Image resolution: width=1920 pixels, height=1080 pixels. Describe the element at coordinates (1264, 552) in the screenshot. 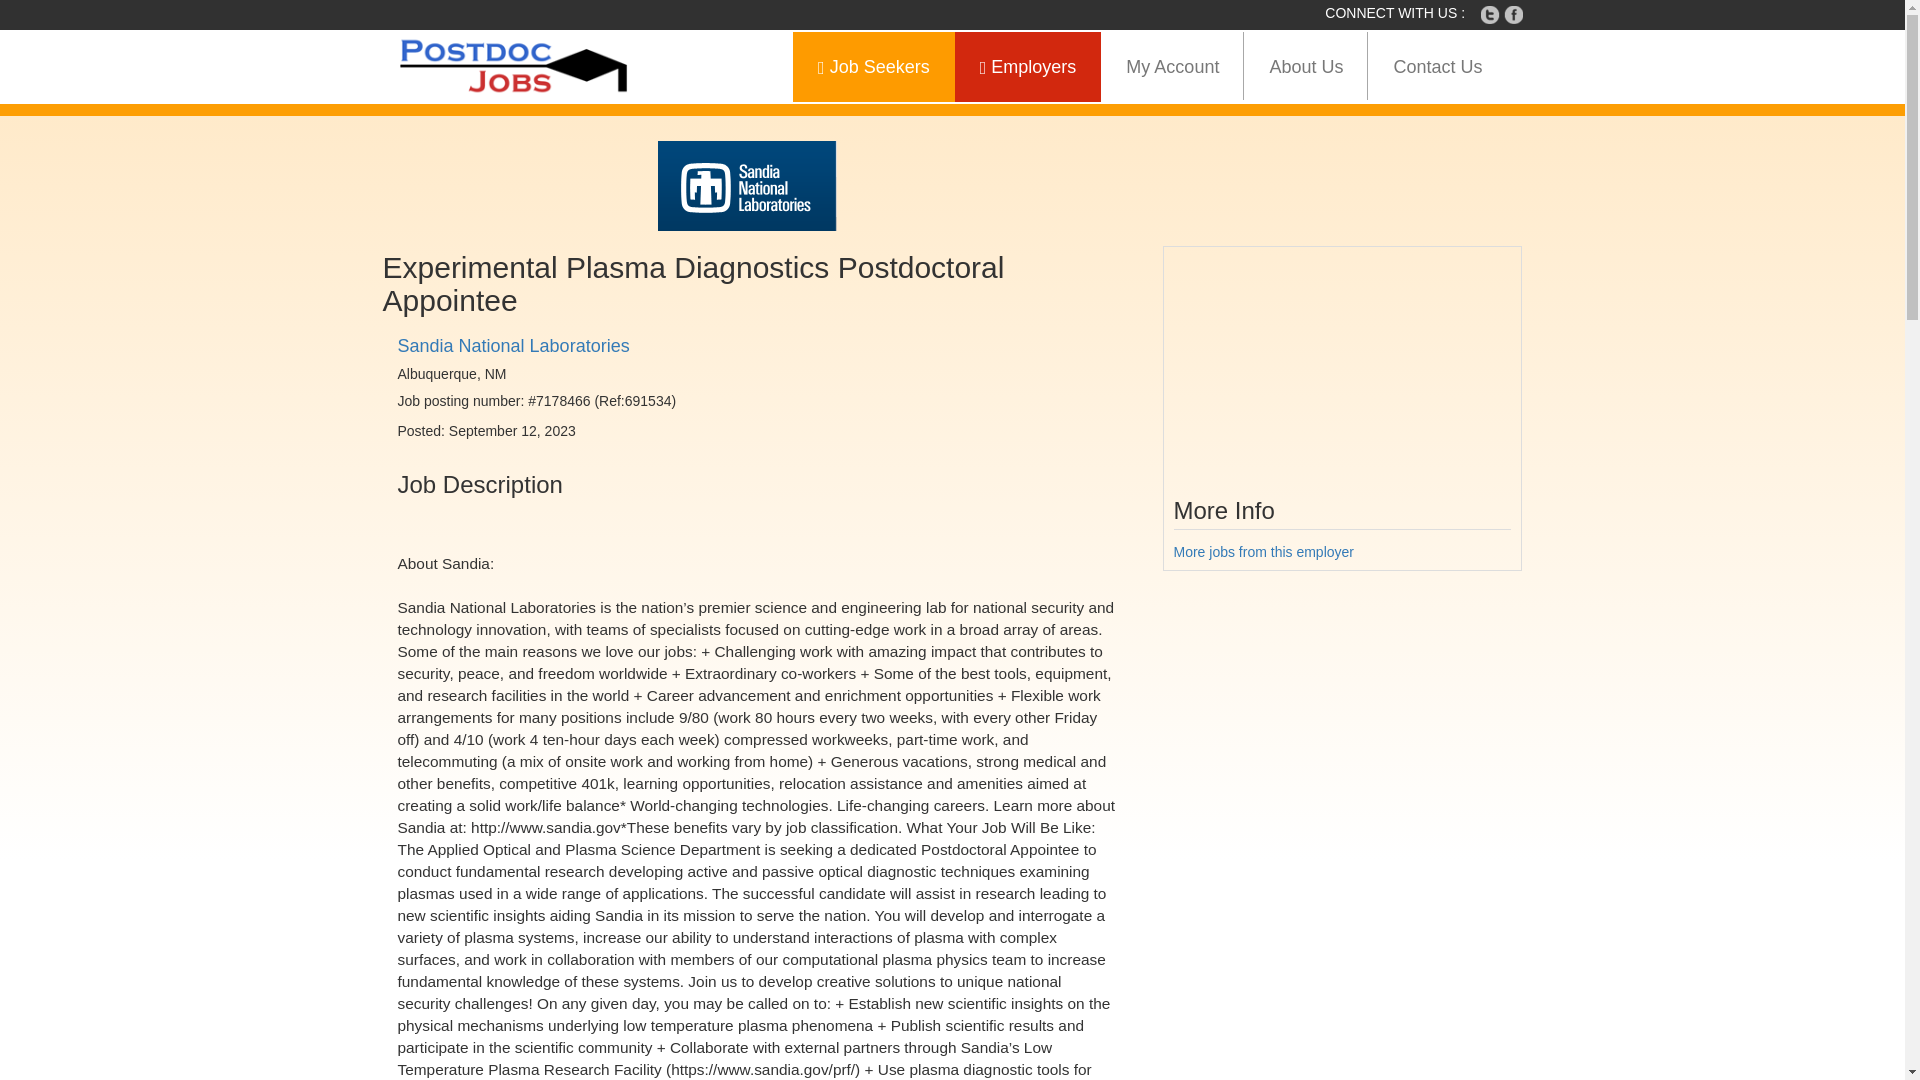

I see `More jobs from this employer` at that location.